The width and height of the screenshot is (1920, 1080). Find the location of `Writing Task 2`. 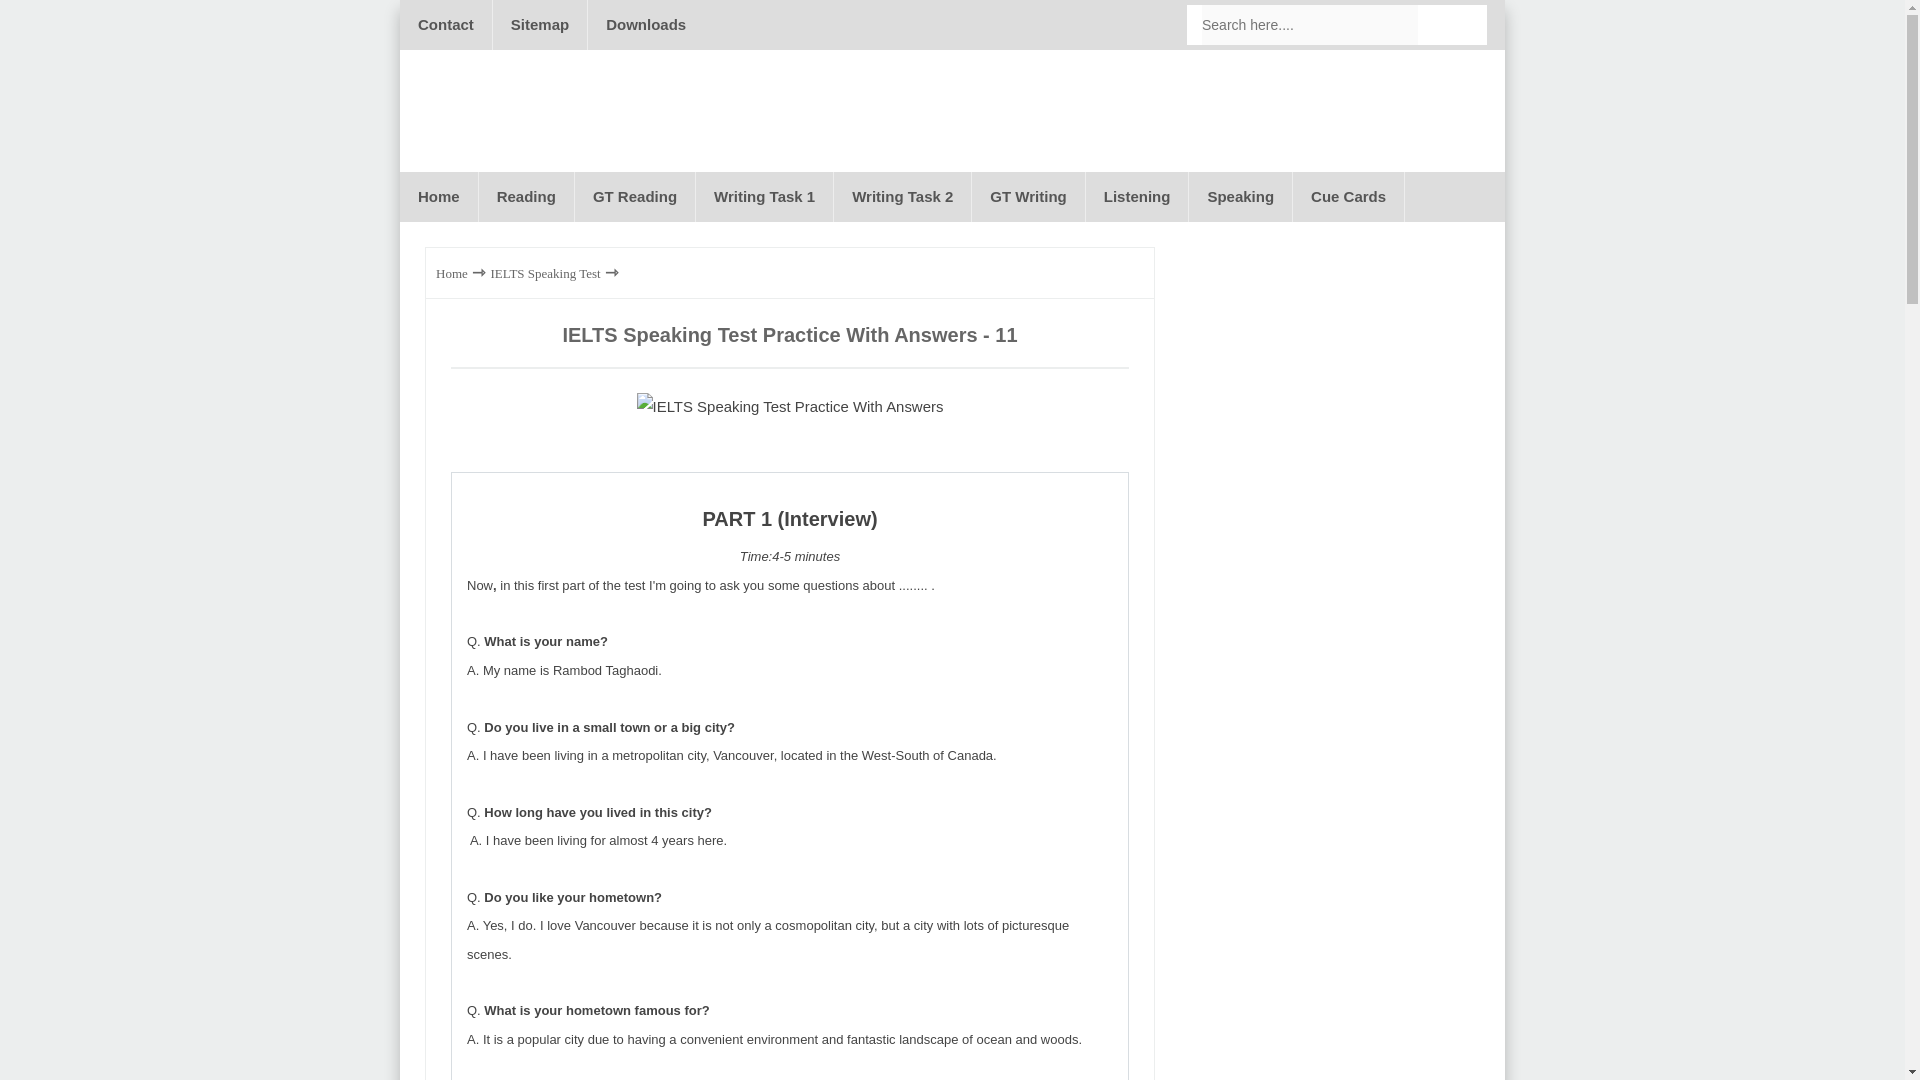

Writing Task 2 is located at coordinates (902, 196).